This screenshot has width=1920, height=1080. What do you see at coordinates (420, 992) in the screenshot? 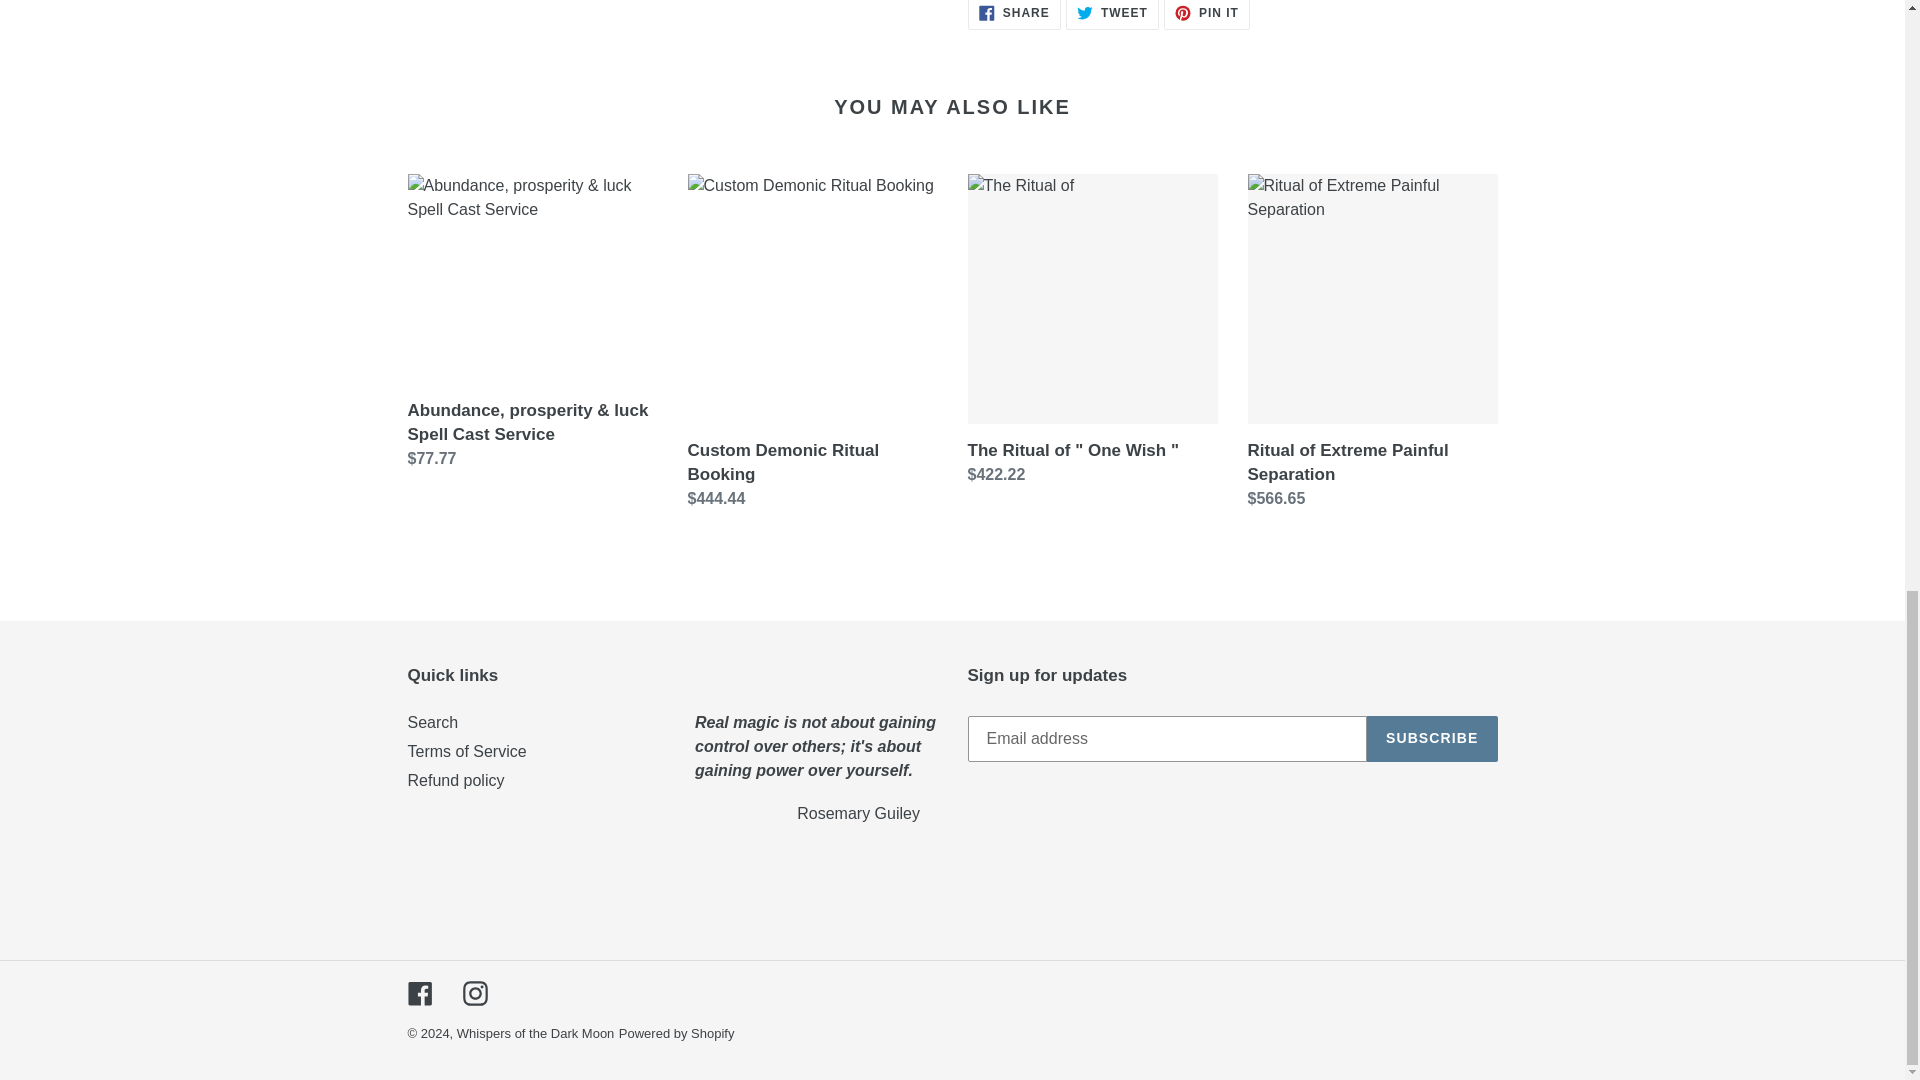
I see `Search` at bounding box center [420, 992].